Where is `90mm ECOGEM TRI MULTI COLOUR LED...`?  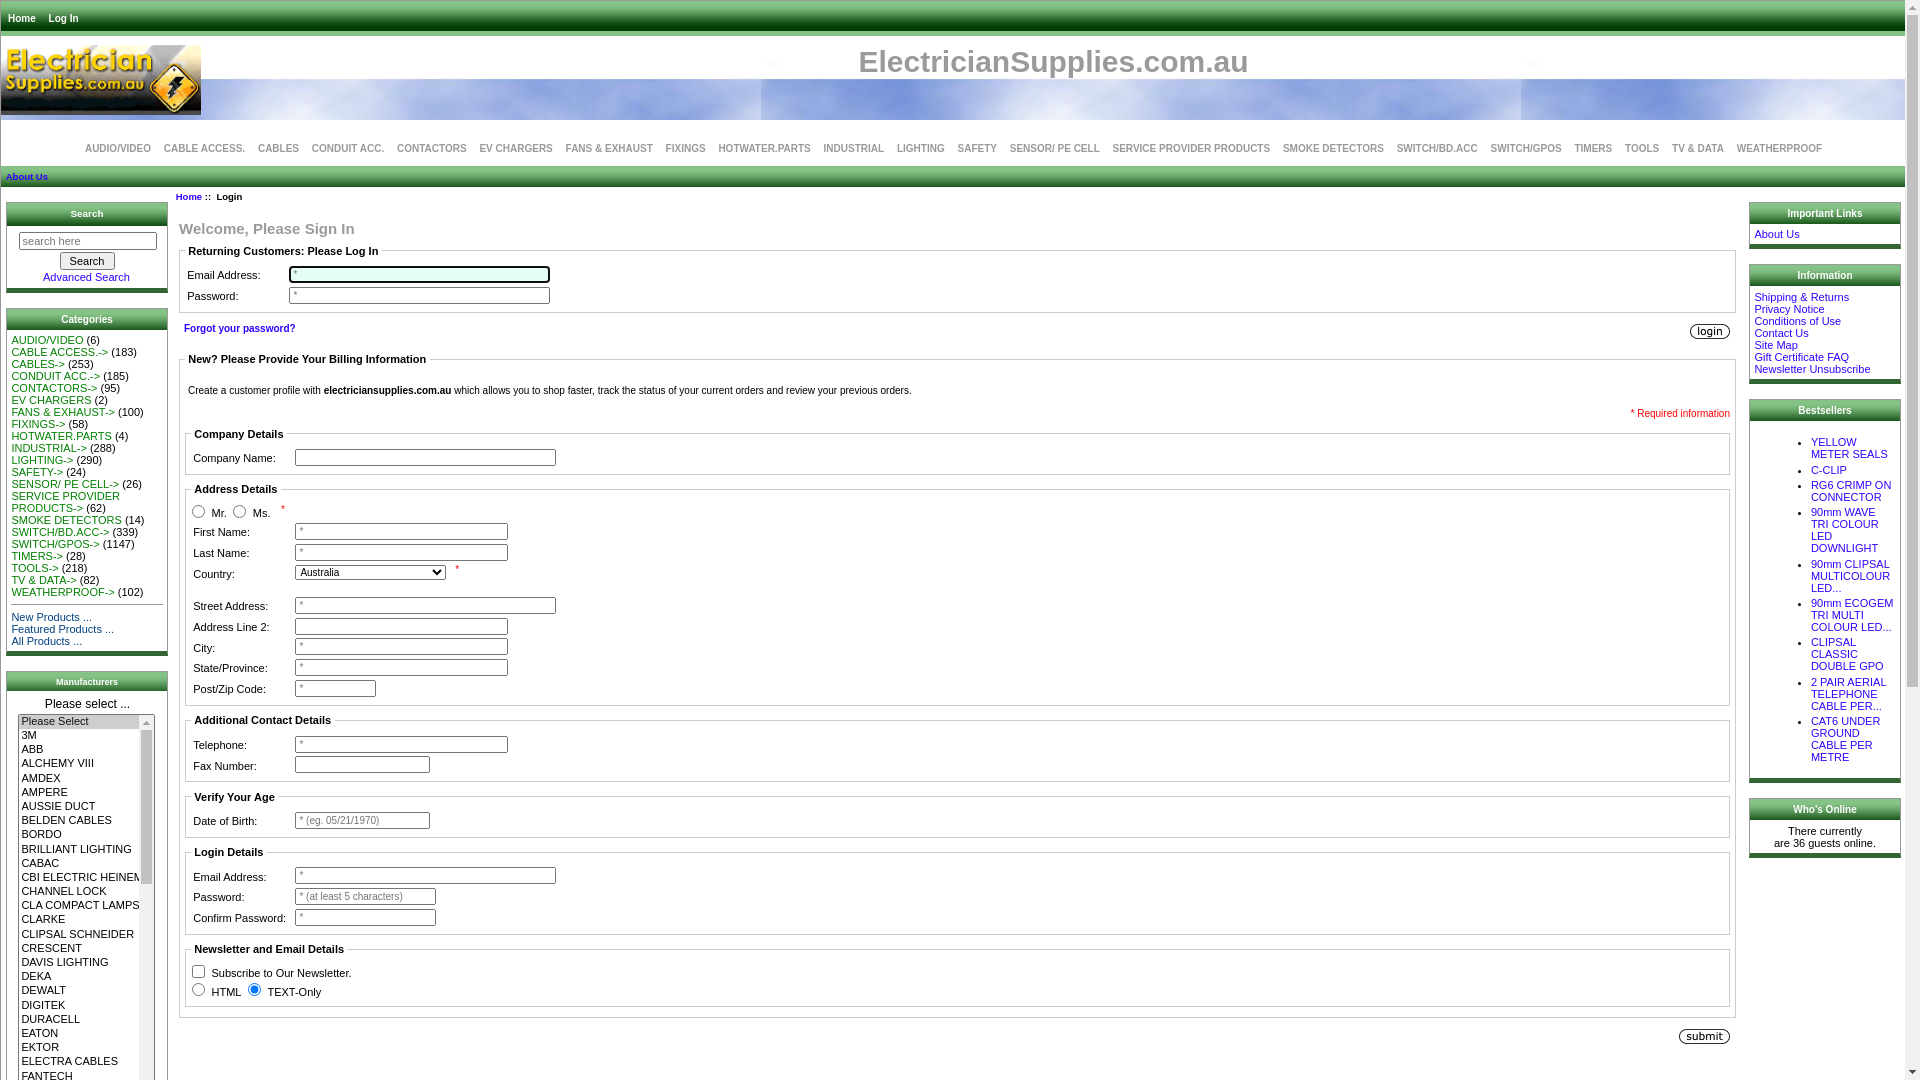
90mm ECOGEM TRI MULTI COLOUR LED... is located at coordinates (1852, 615).